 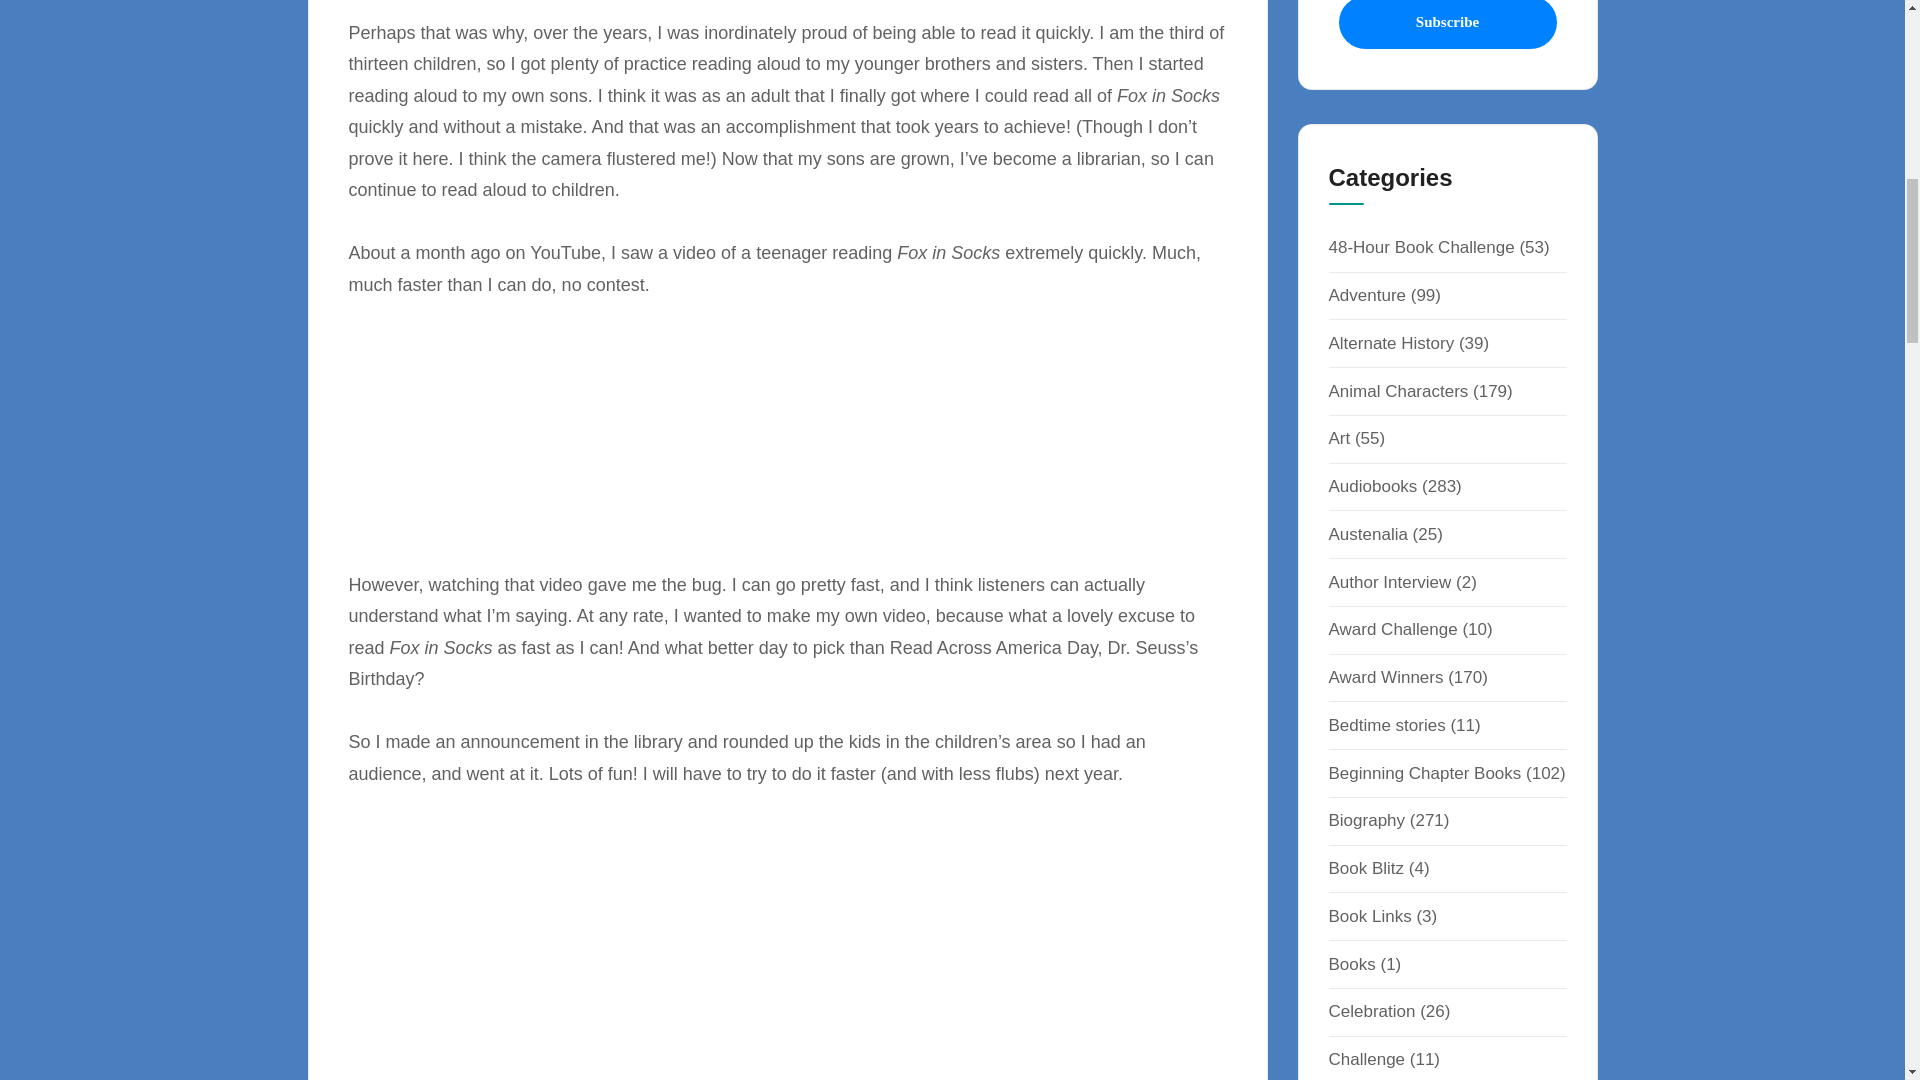 I want to click on Audiobooks, so click(x=1372, y=486).